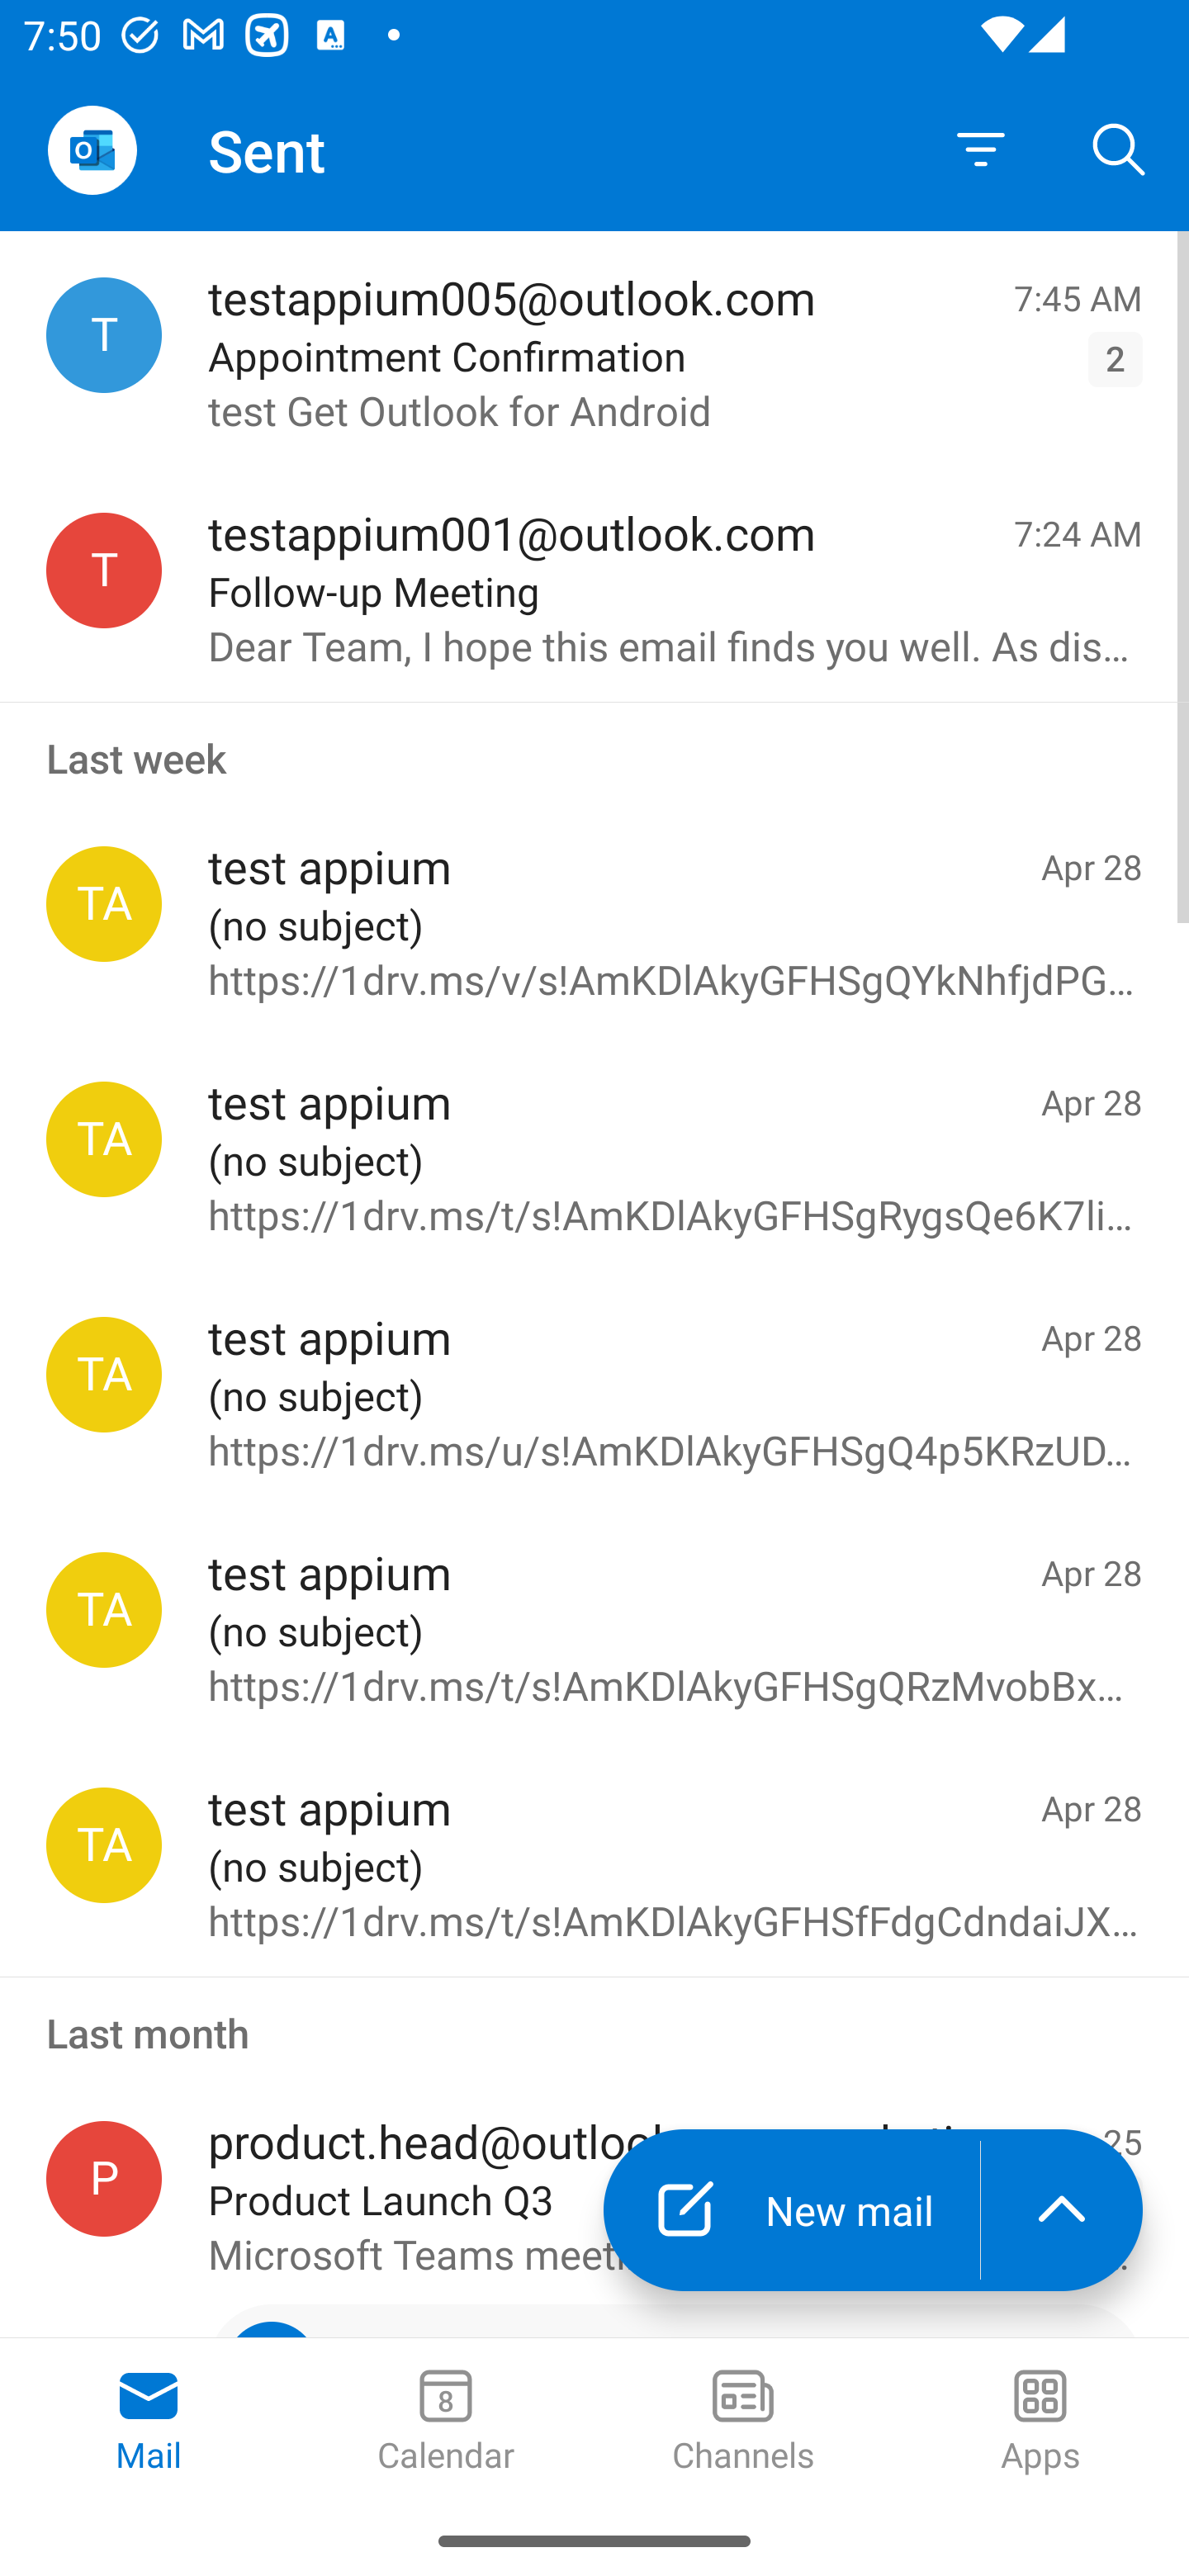 This screenshot has width=1189, height=2576. What do you see at coordinates (104, 2178) in the screenshot?
I see `product.head@outlook.com, product.head@outlook.com` at bounding box center [104, 2178].